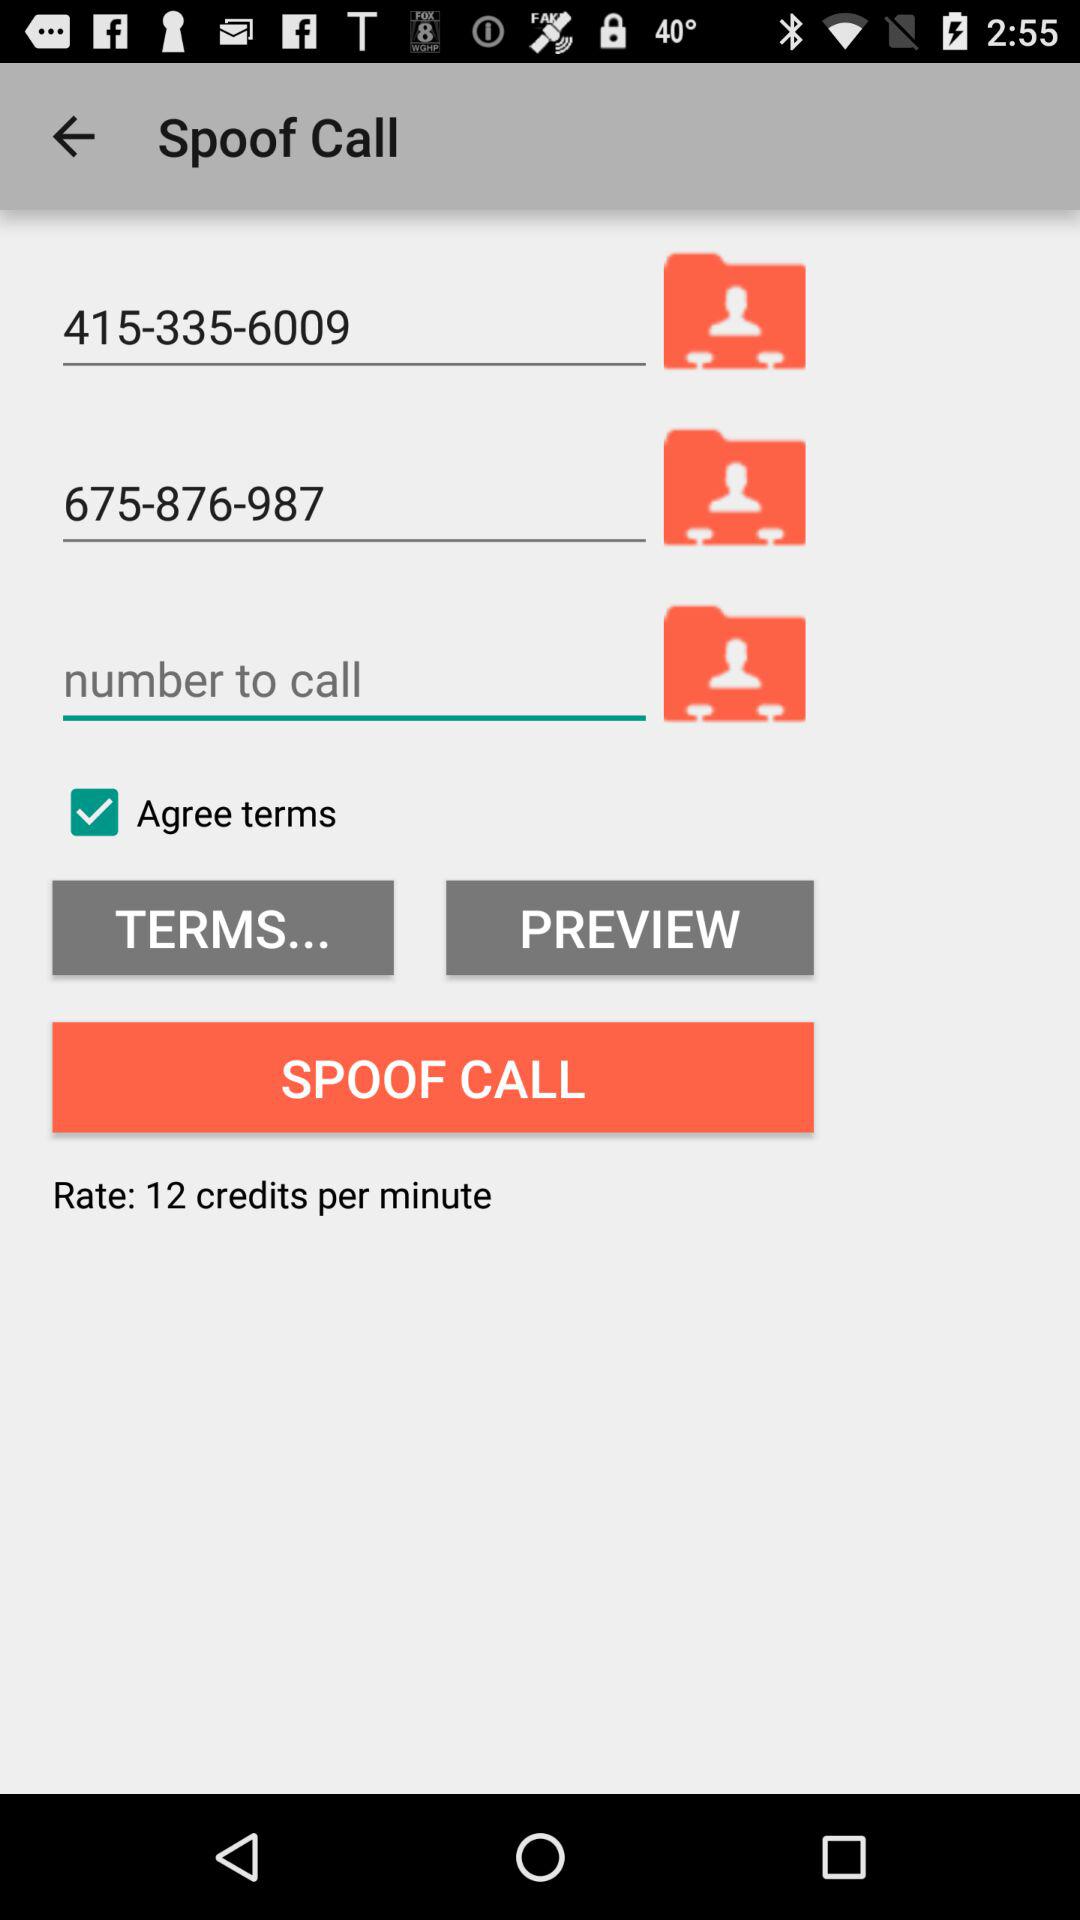  I want to click on tap item above spoof call item, so click(222, 928).